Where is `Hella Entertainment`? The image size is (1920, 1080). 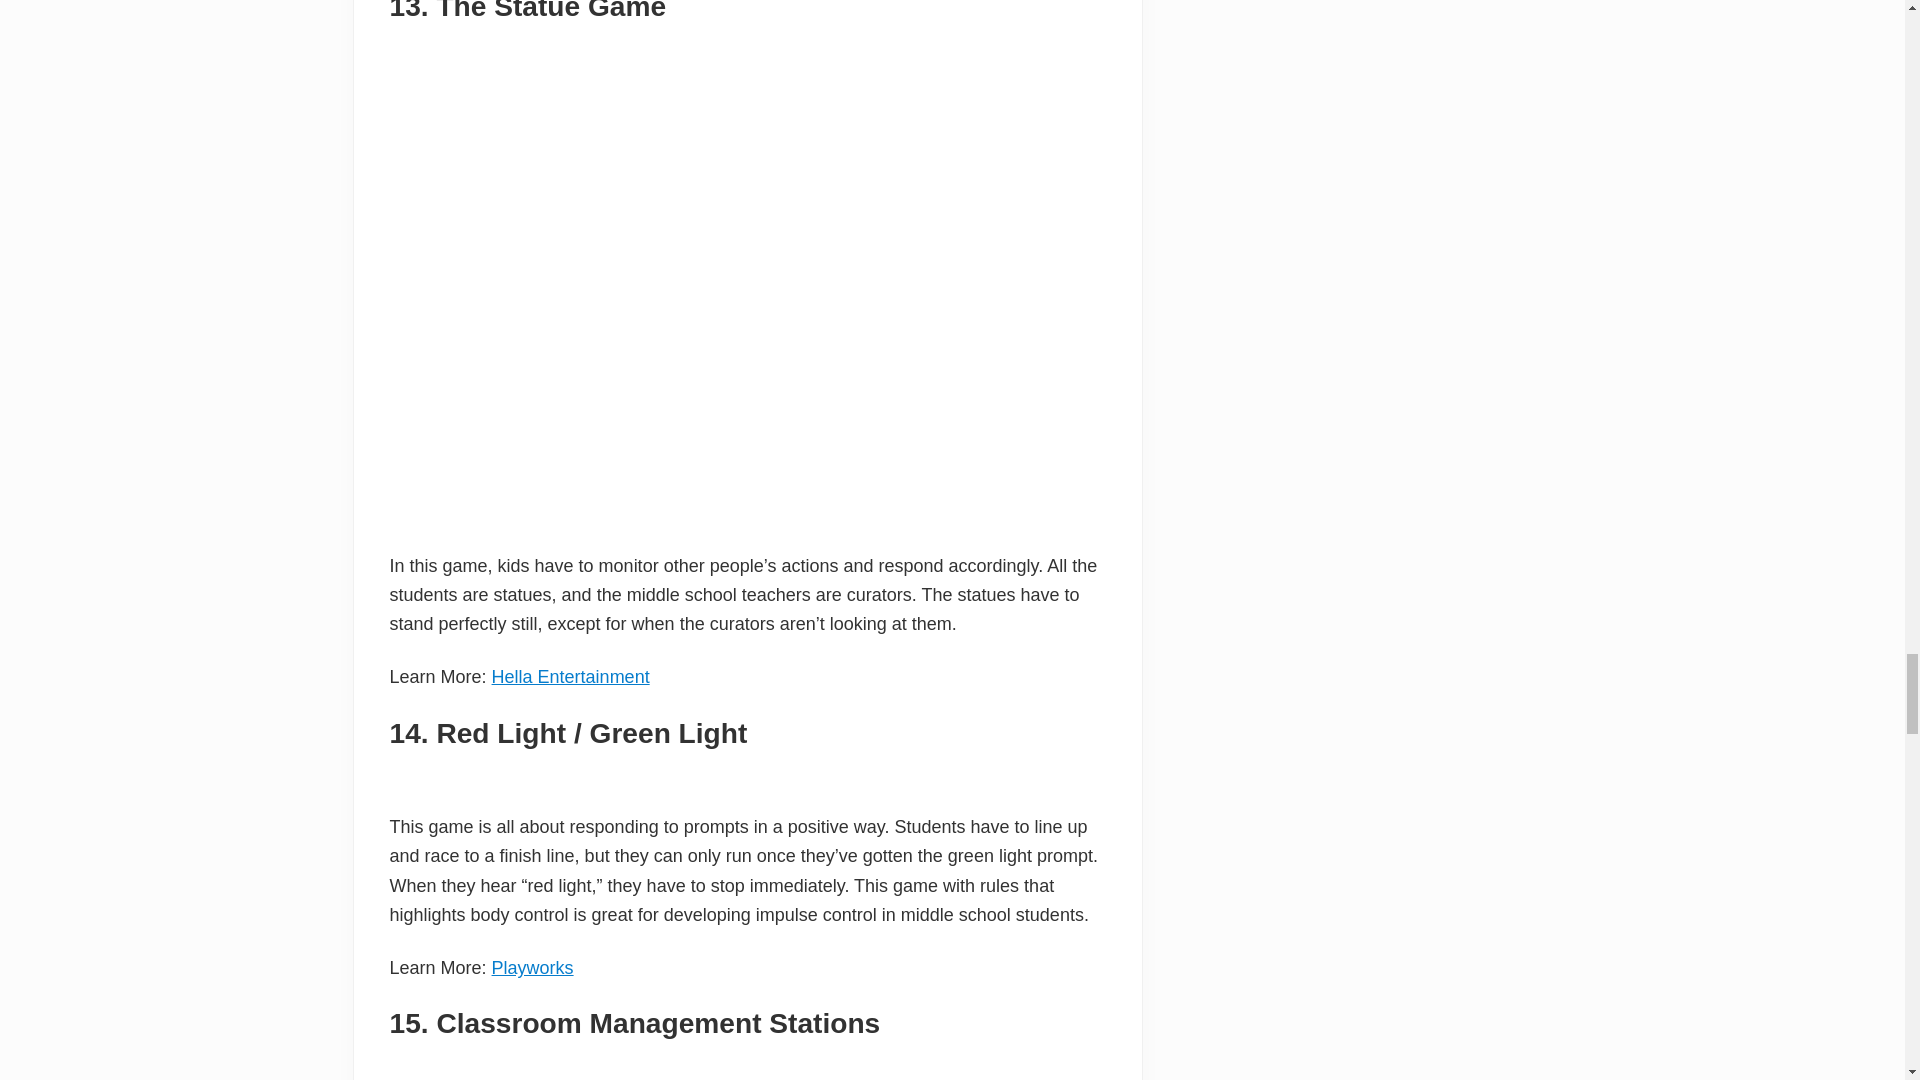 Hella Entertainment is located at coordinates (570, 676).